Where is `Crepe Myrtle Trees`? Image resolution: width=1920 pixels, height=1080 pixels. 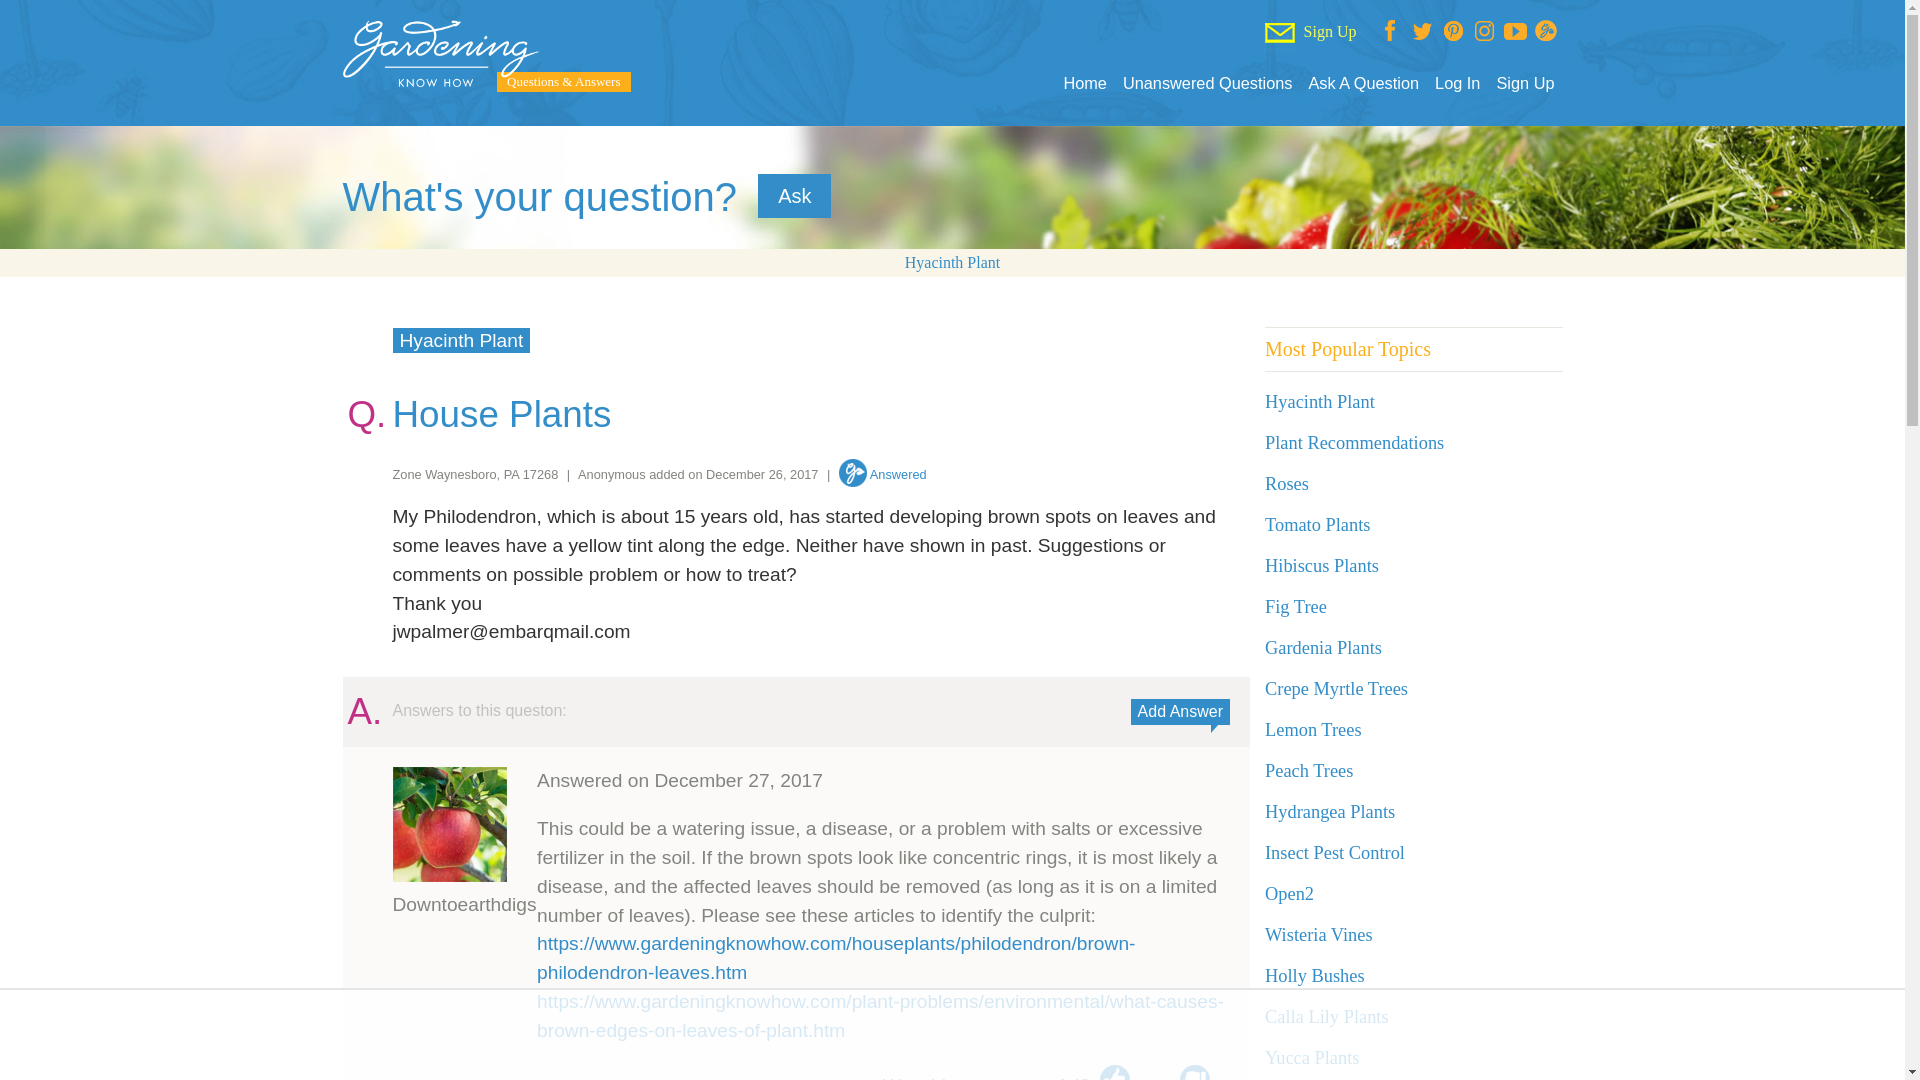 Crepe Myrtle Trees is located at coordinates (1336, 688).